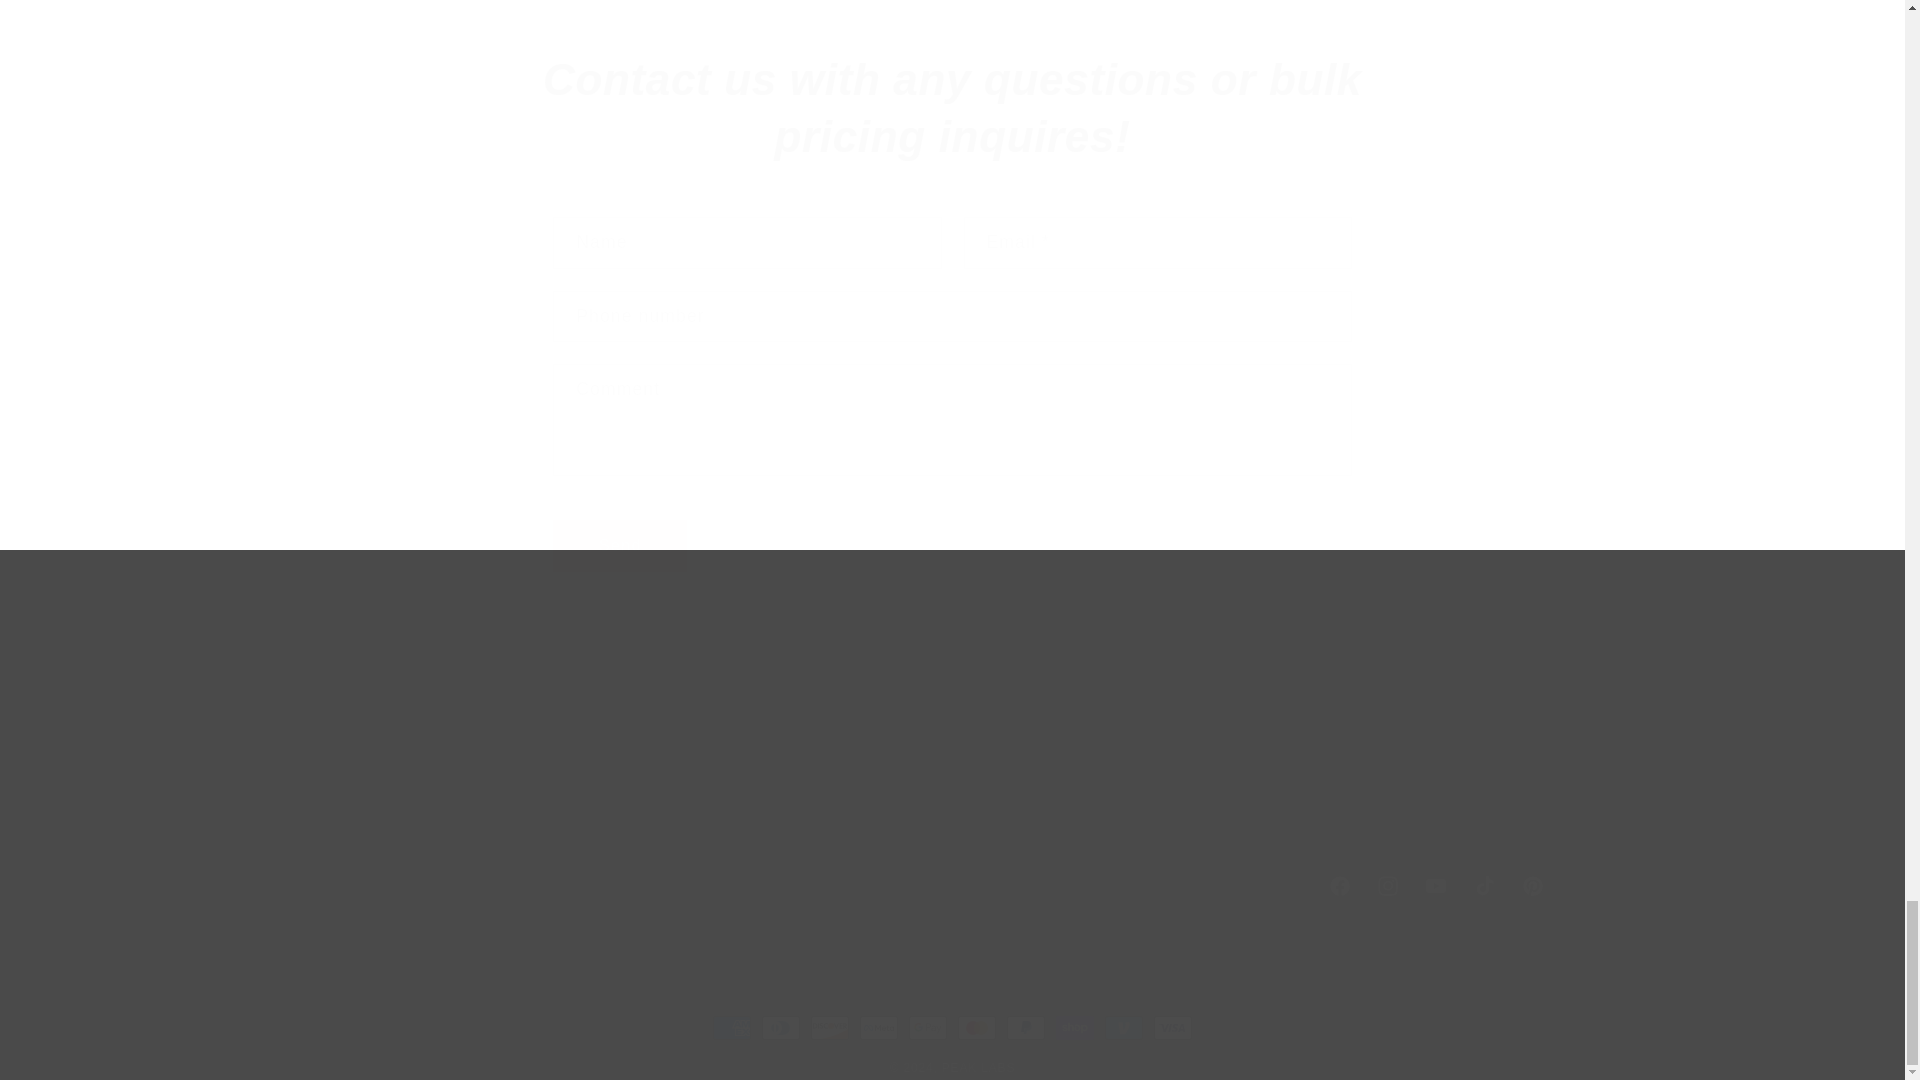 The width and height of the screenshot is (1920, 1080). Describe the element at coordinates (371, 756) in the screenshot. I see `Search` at that location.